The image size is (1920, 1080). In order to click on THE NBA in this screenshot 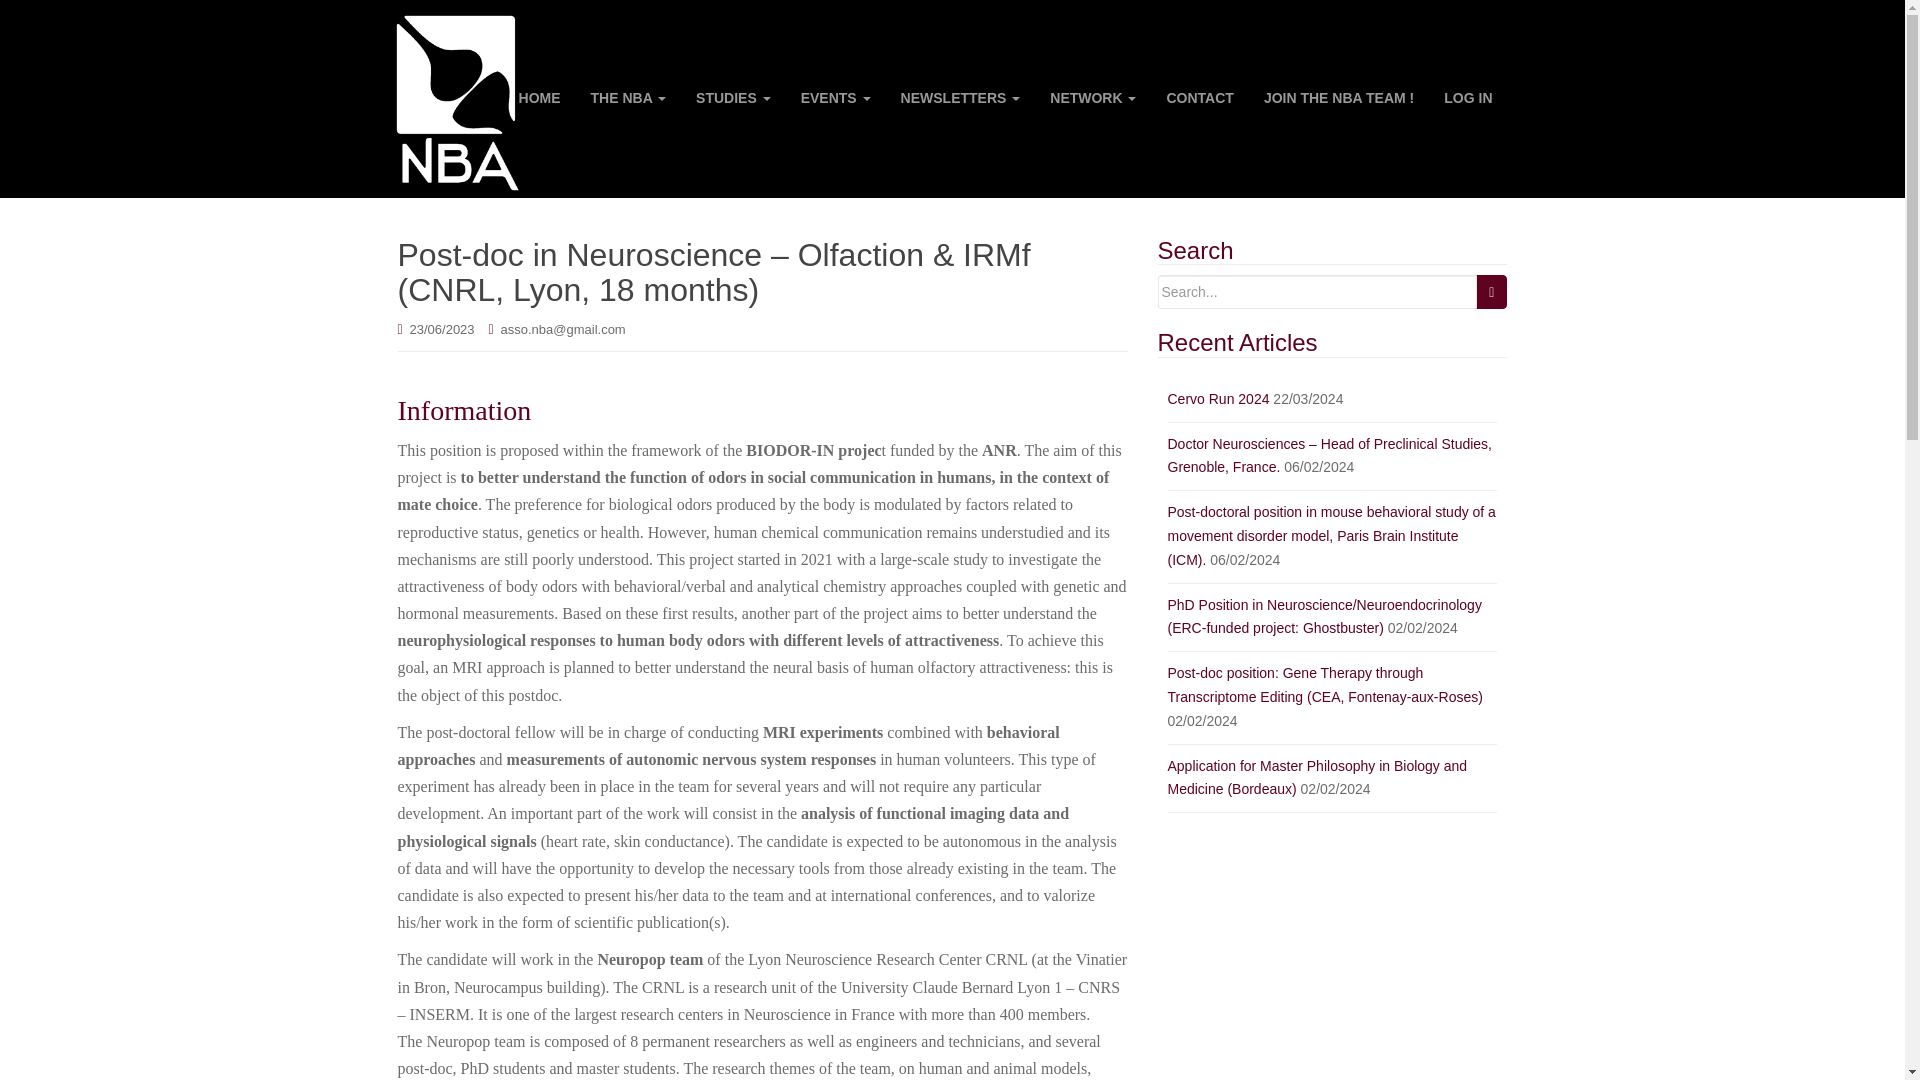, I will do `click(628, 97)`.